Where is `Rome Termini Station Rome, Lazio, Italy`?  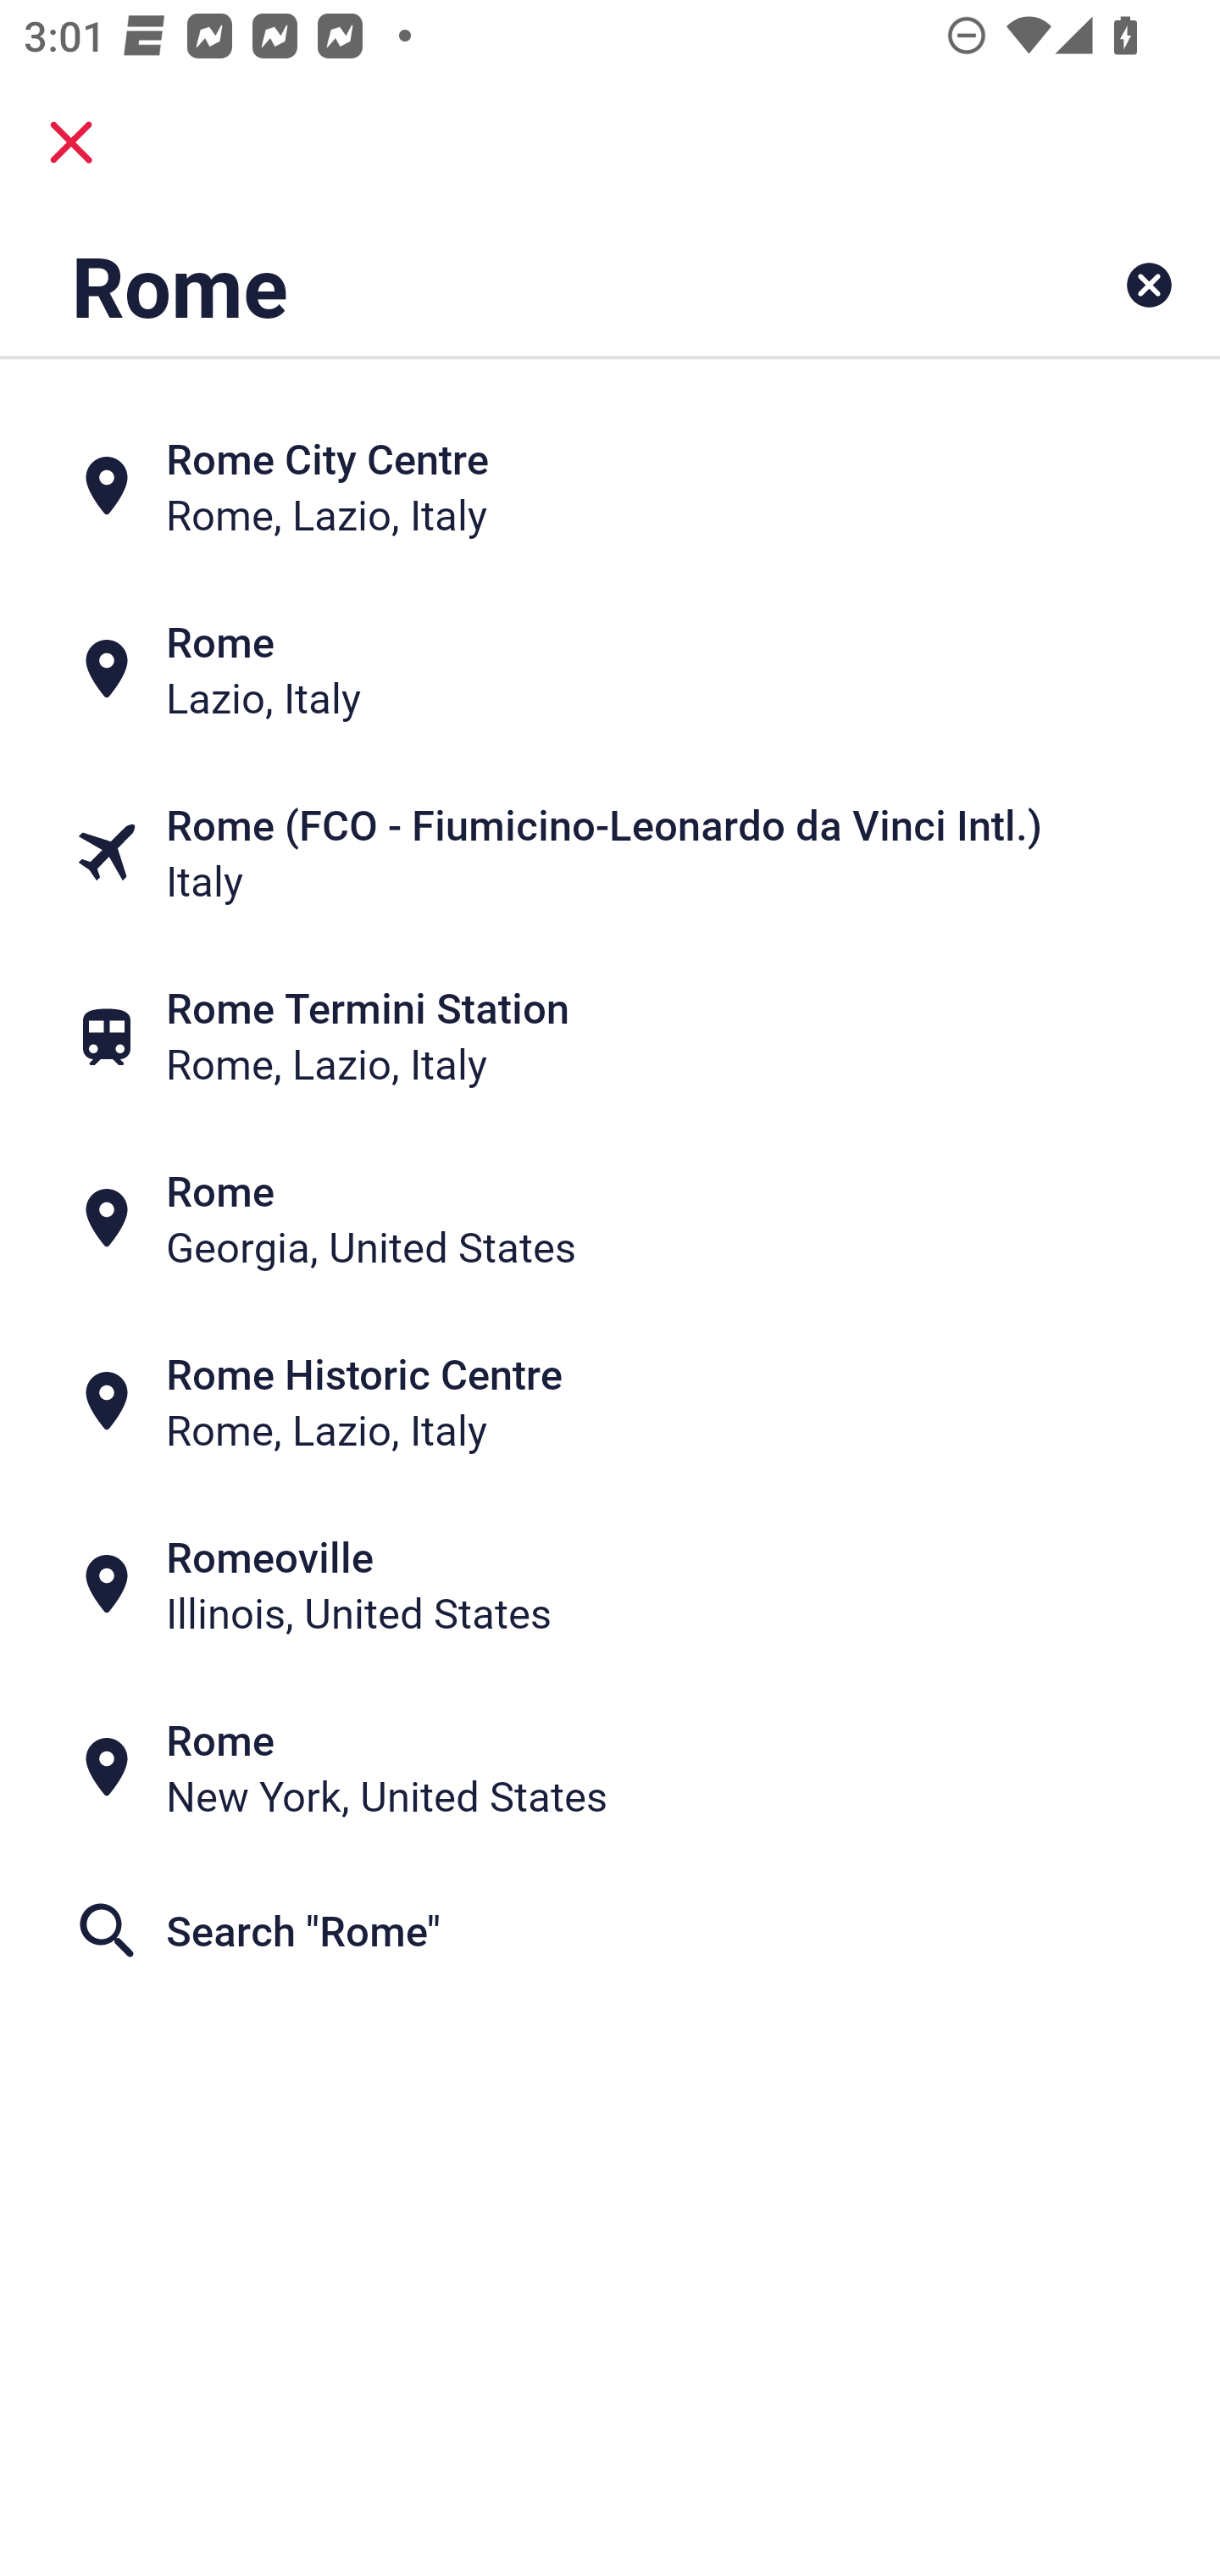 Rome Termini Station Rome, Lazio, Italy is located at coordinates (610, 1035).